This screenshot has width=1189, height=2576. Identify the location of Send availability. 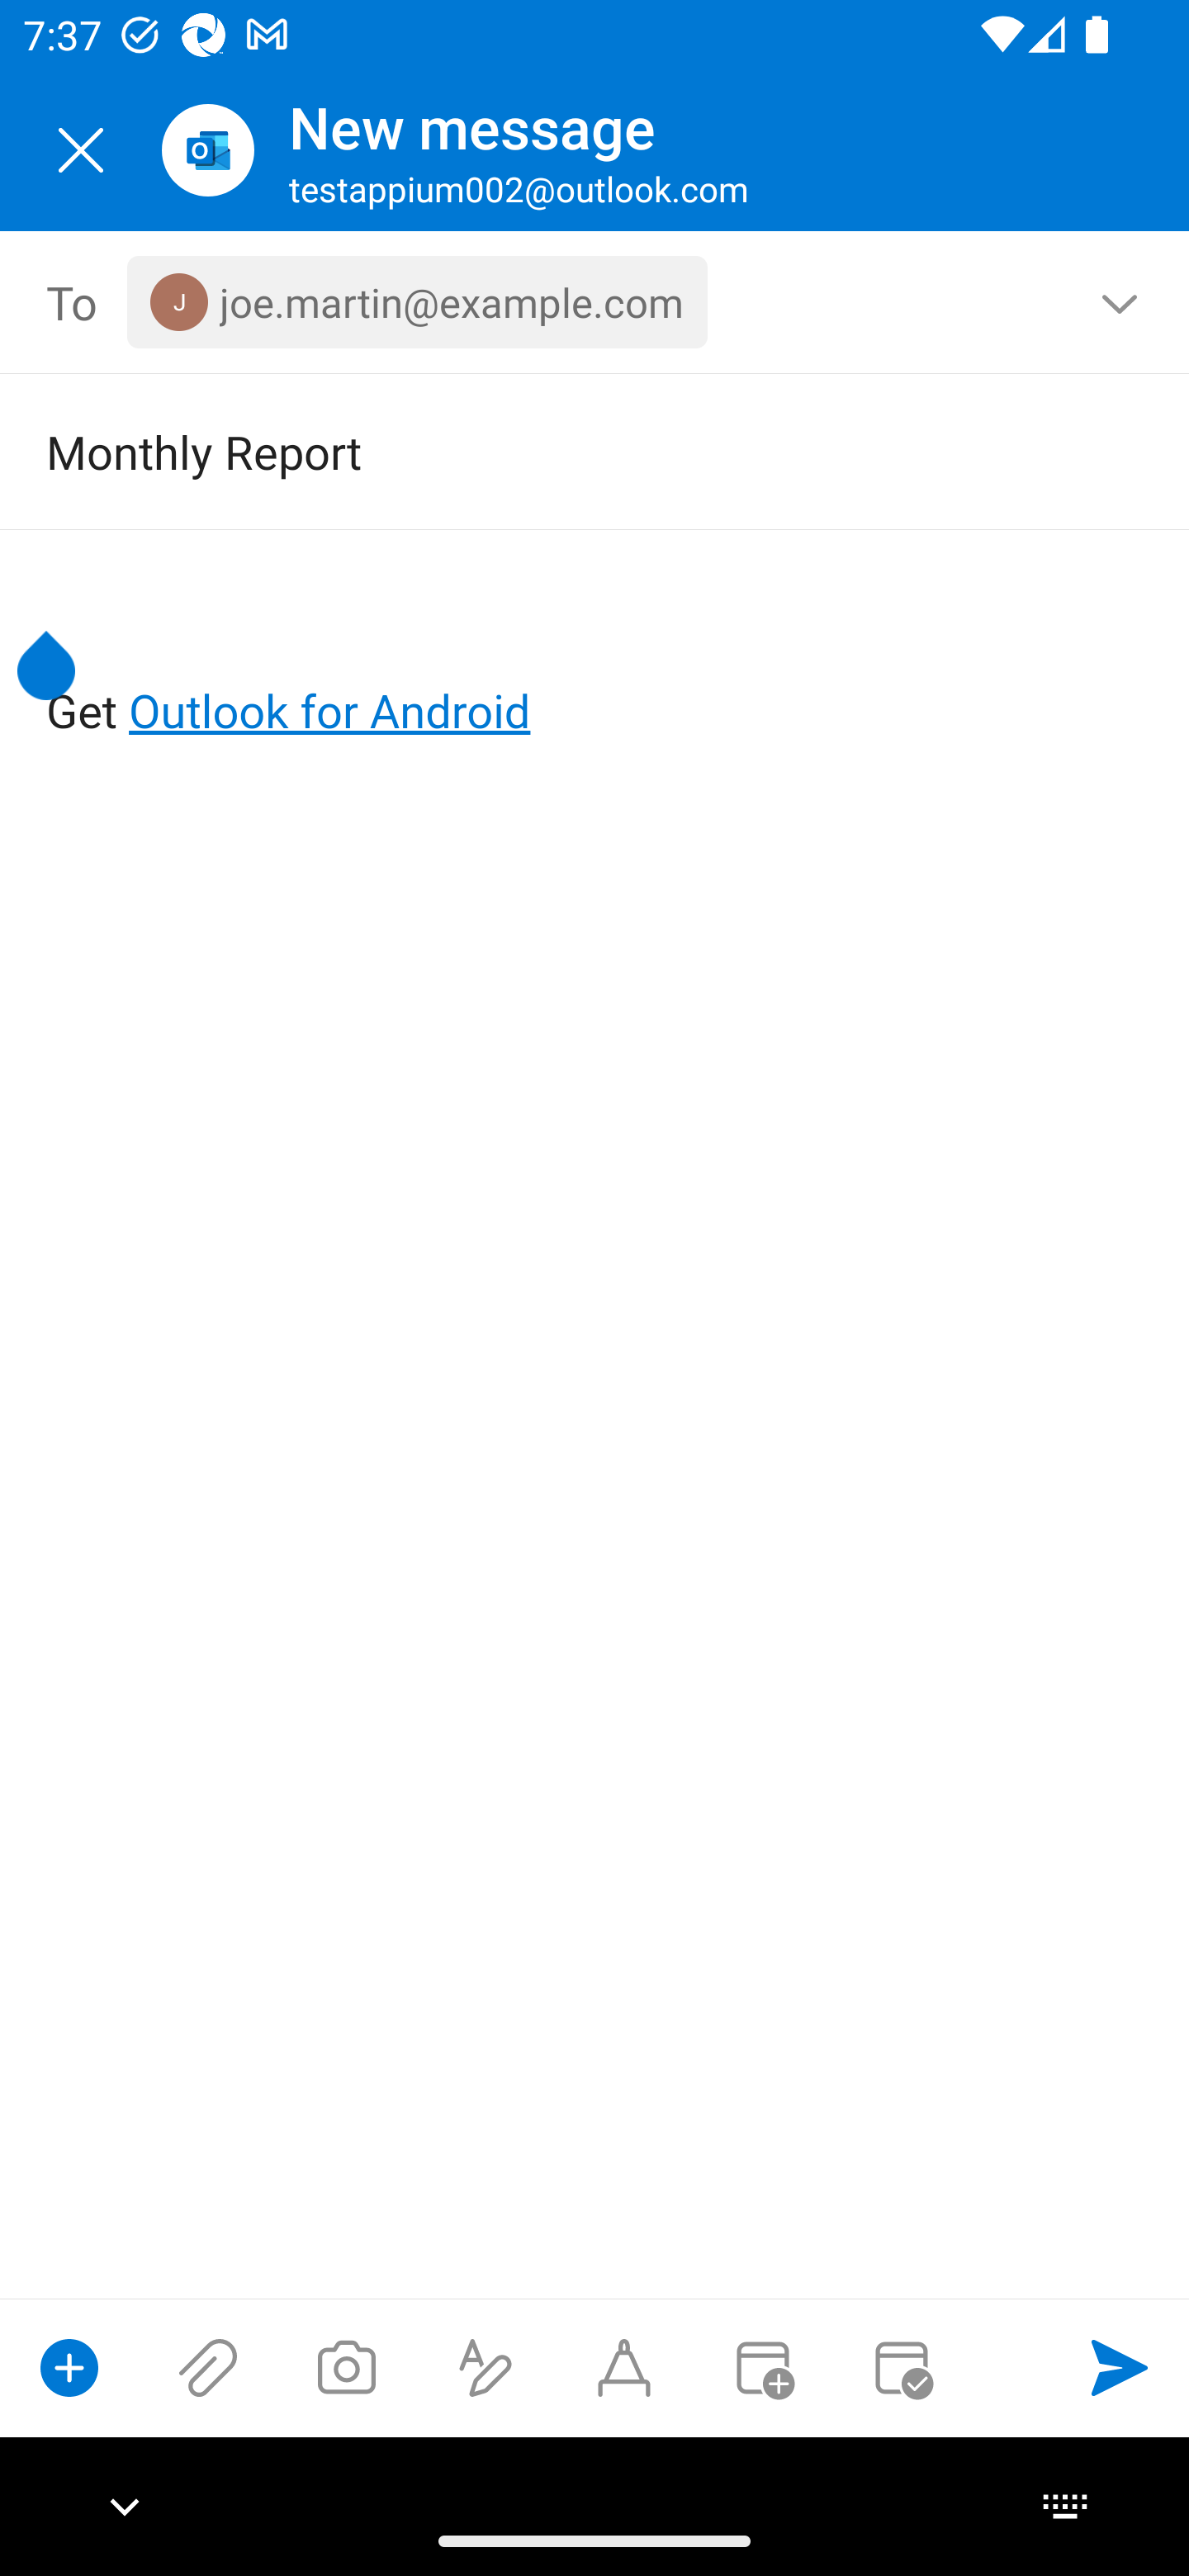
(902, 2367).